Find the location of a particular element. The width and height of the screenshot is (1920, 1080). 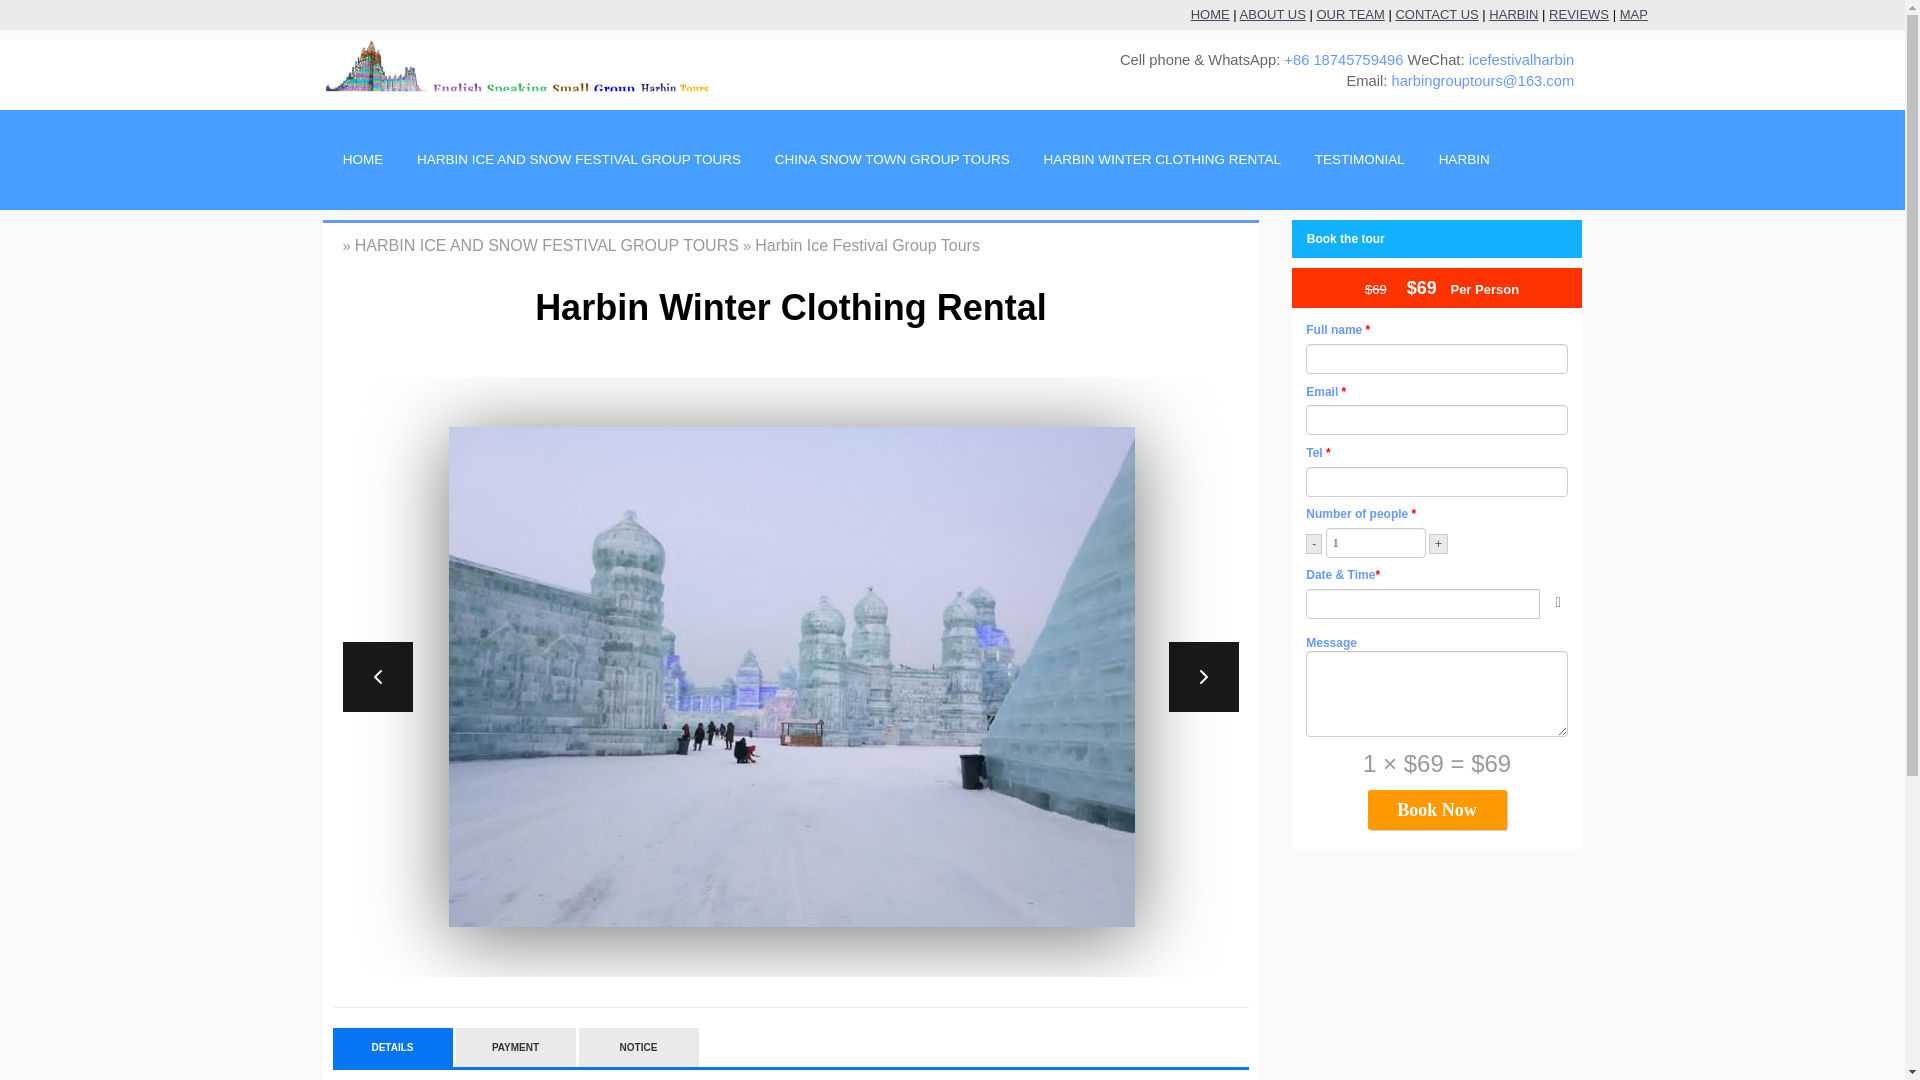

REVIEWS is located at coordinates (1578, 14).